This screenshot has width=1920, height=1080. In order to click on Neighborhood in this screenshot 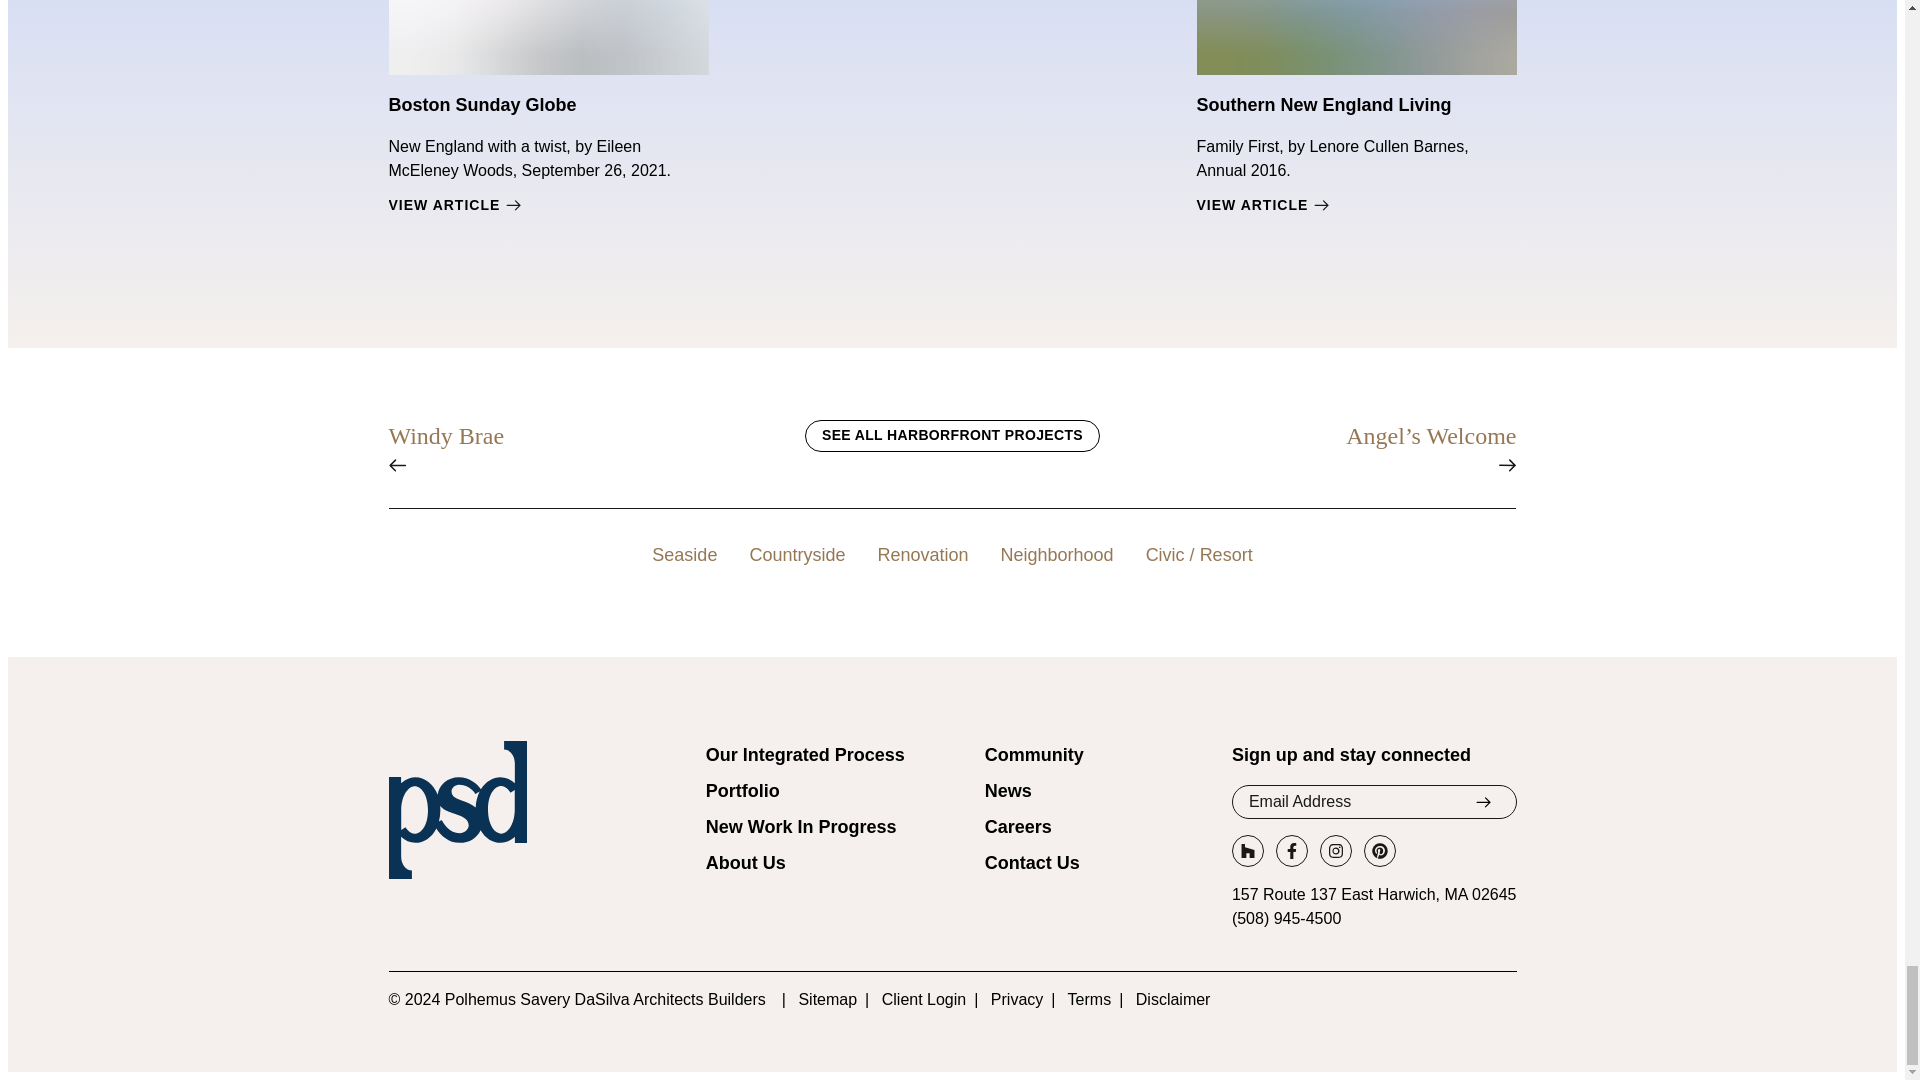, I will do `click(1056, 555)`.